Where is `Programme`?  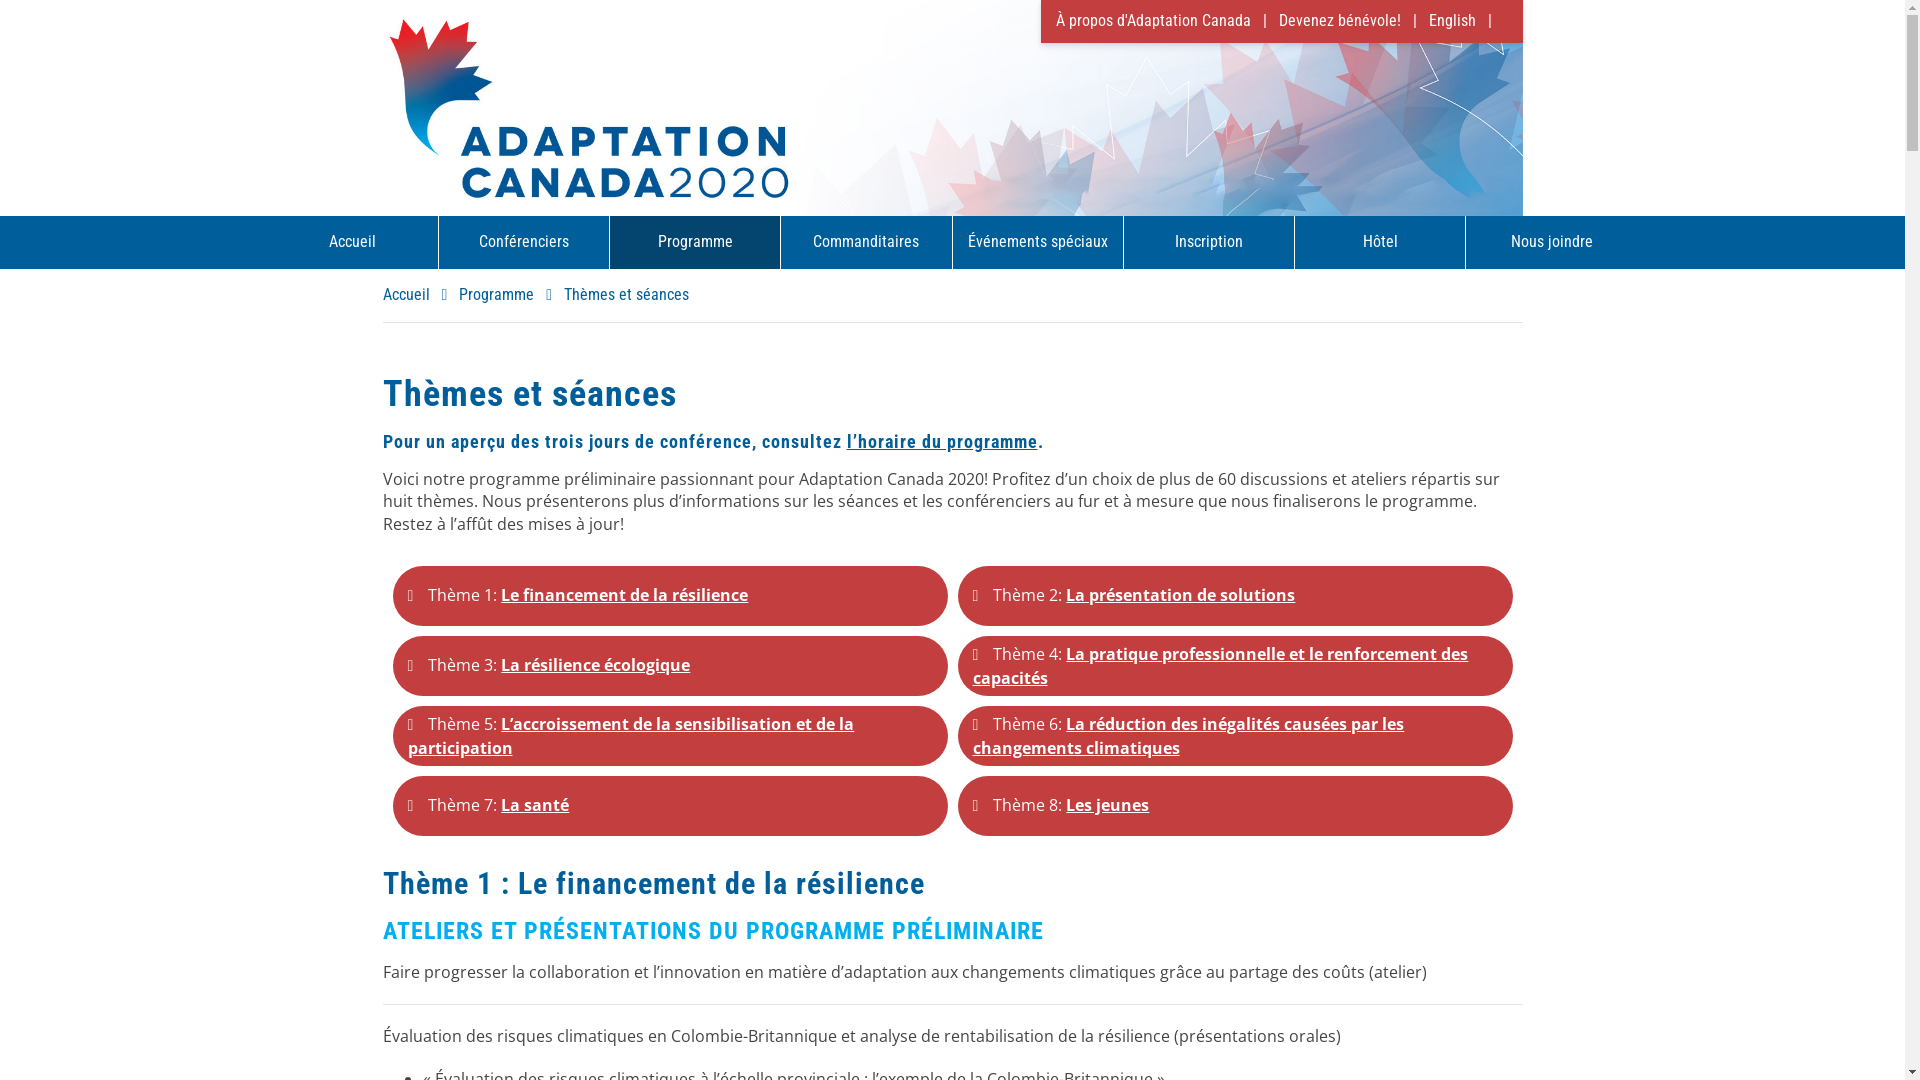
Programme is located at coordinates (512, 294).